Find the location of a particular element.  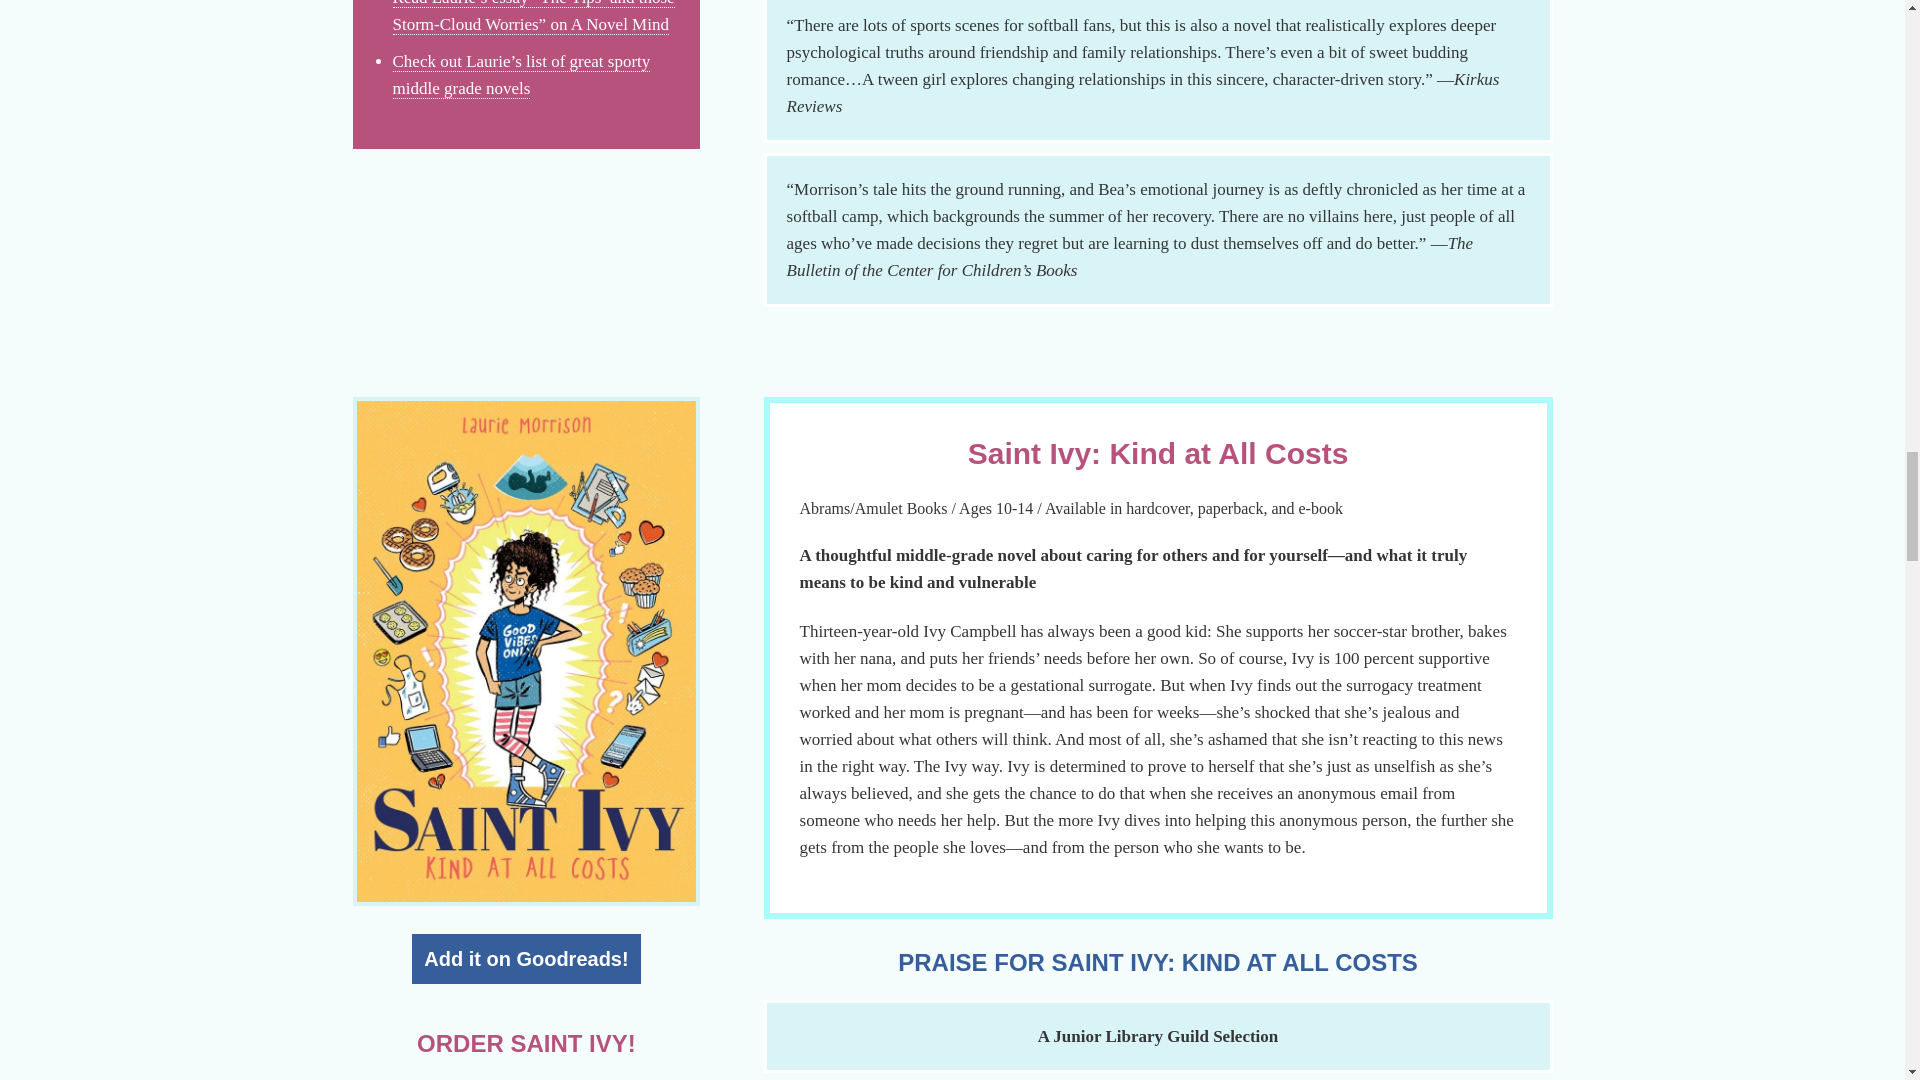

Add it on Goodreads! is located at coordinates (526, 958).